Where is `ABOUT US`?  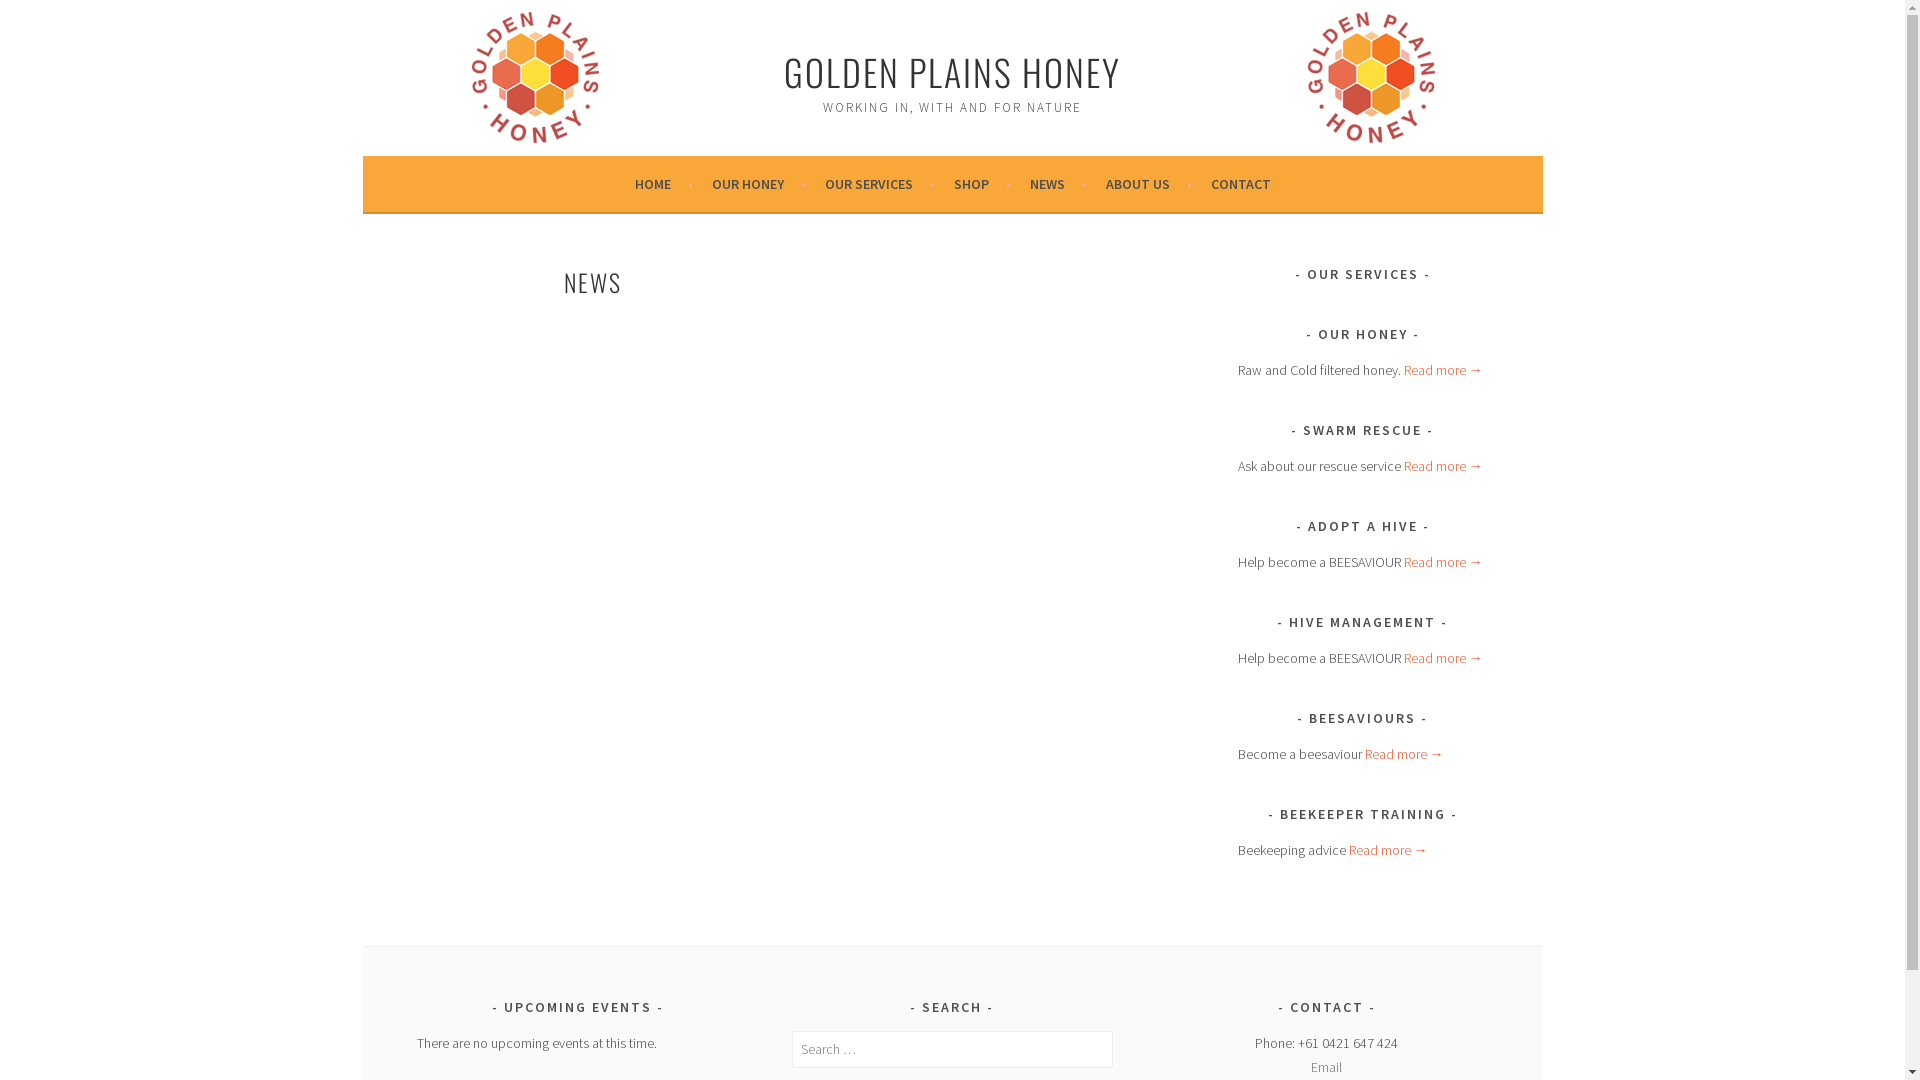 ABOUT US is located at coordinates (1149, 184).